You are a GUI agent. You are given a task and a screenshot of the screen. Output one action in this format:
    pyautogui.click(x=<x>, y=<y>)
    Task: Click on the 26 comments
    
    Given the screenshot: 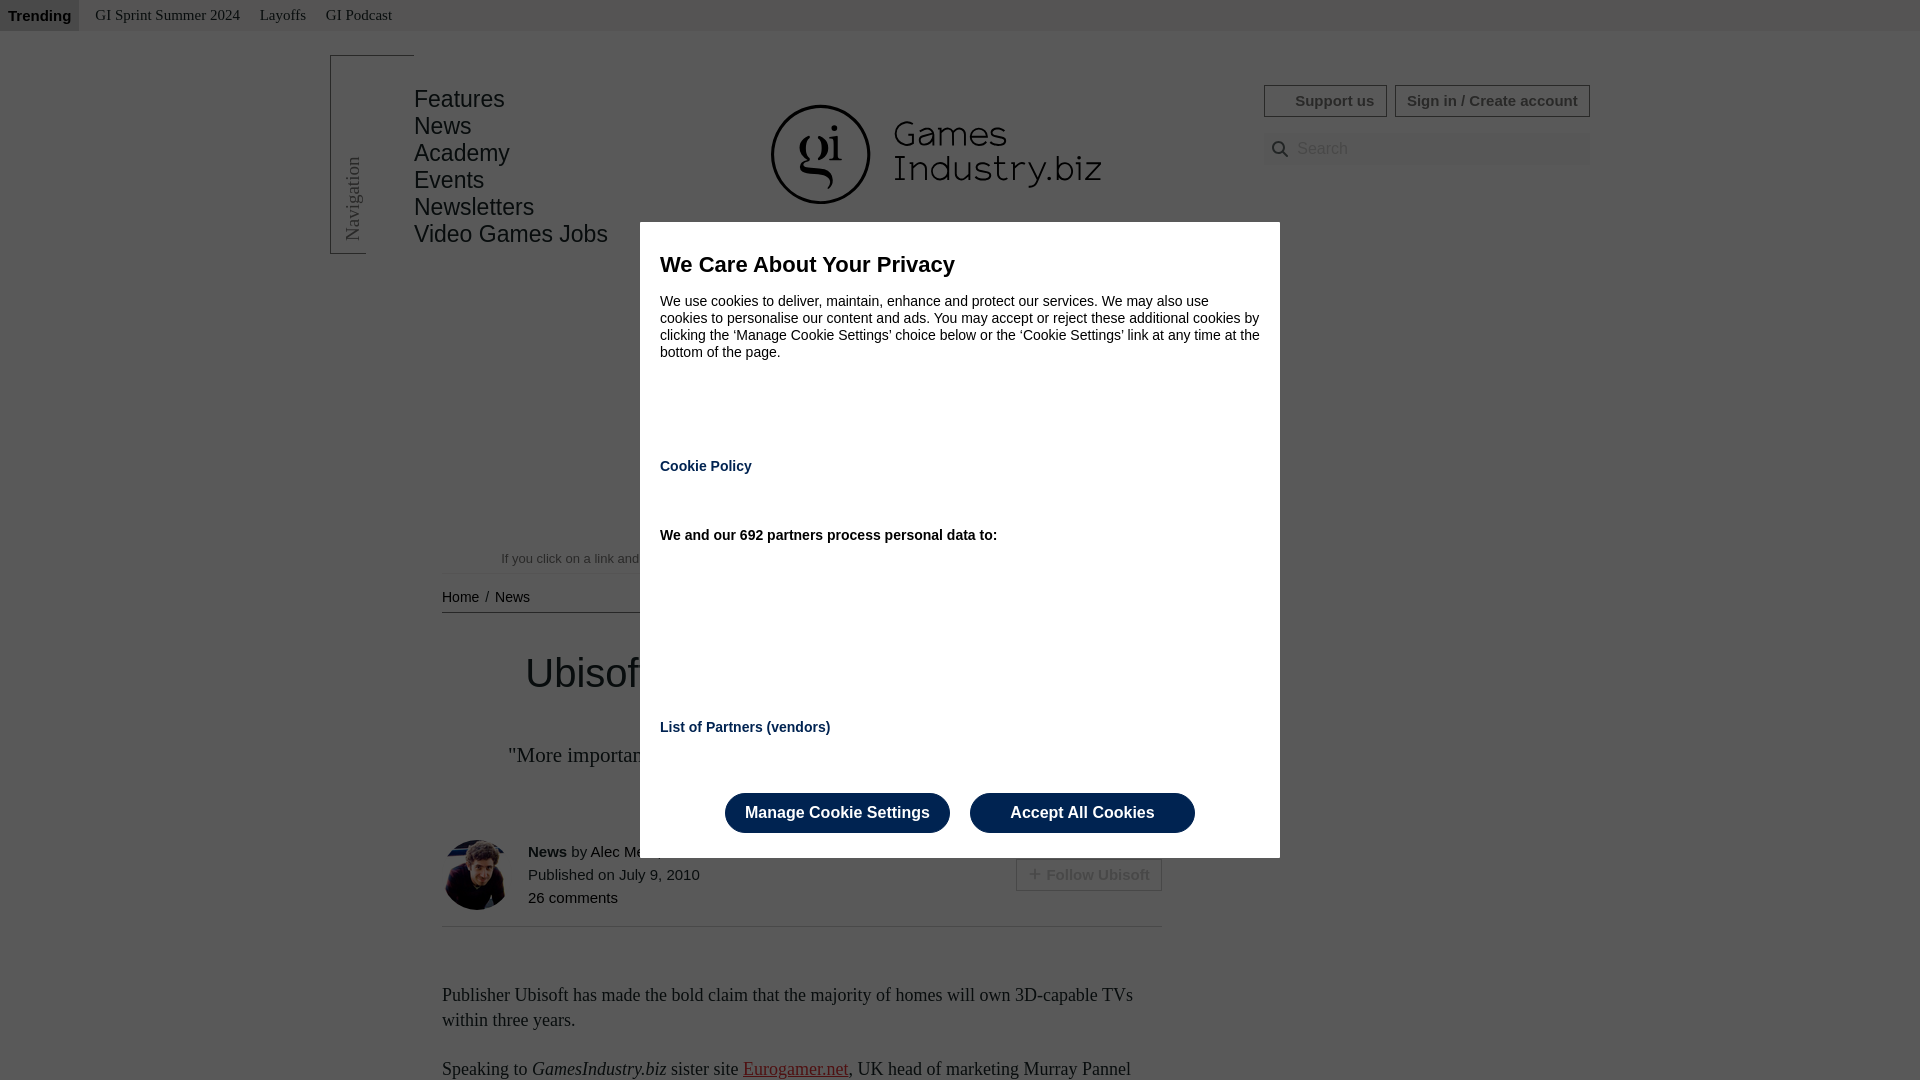 What is the action you would take?
    pyautogui.click(x=573, y=897)
    